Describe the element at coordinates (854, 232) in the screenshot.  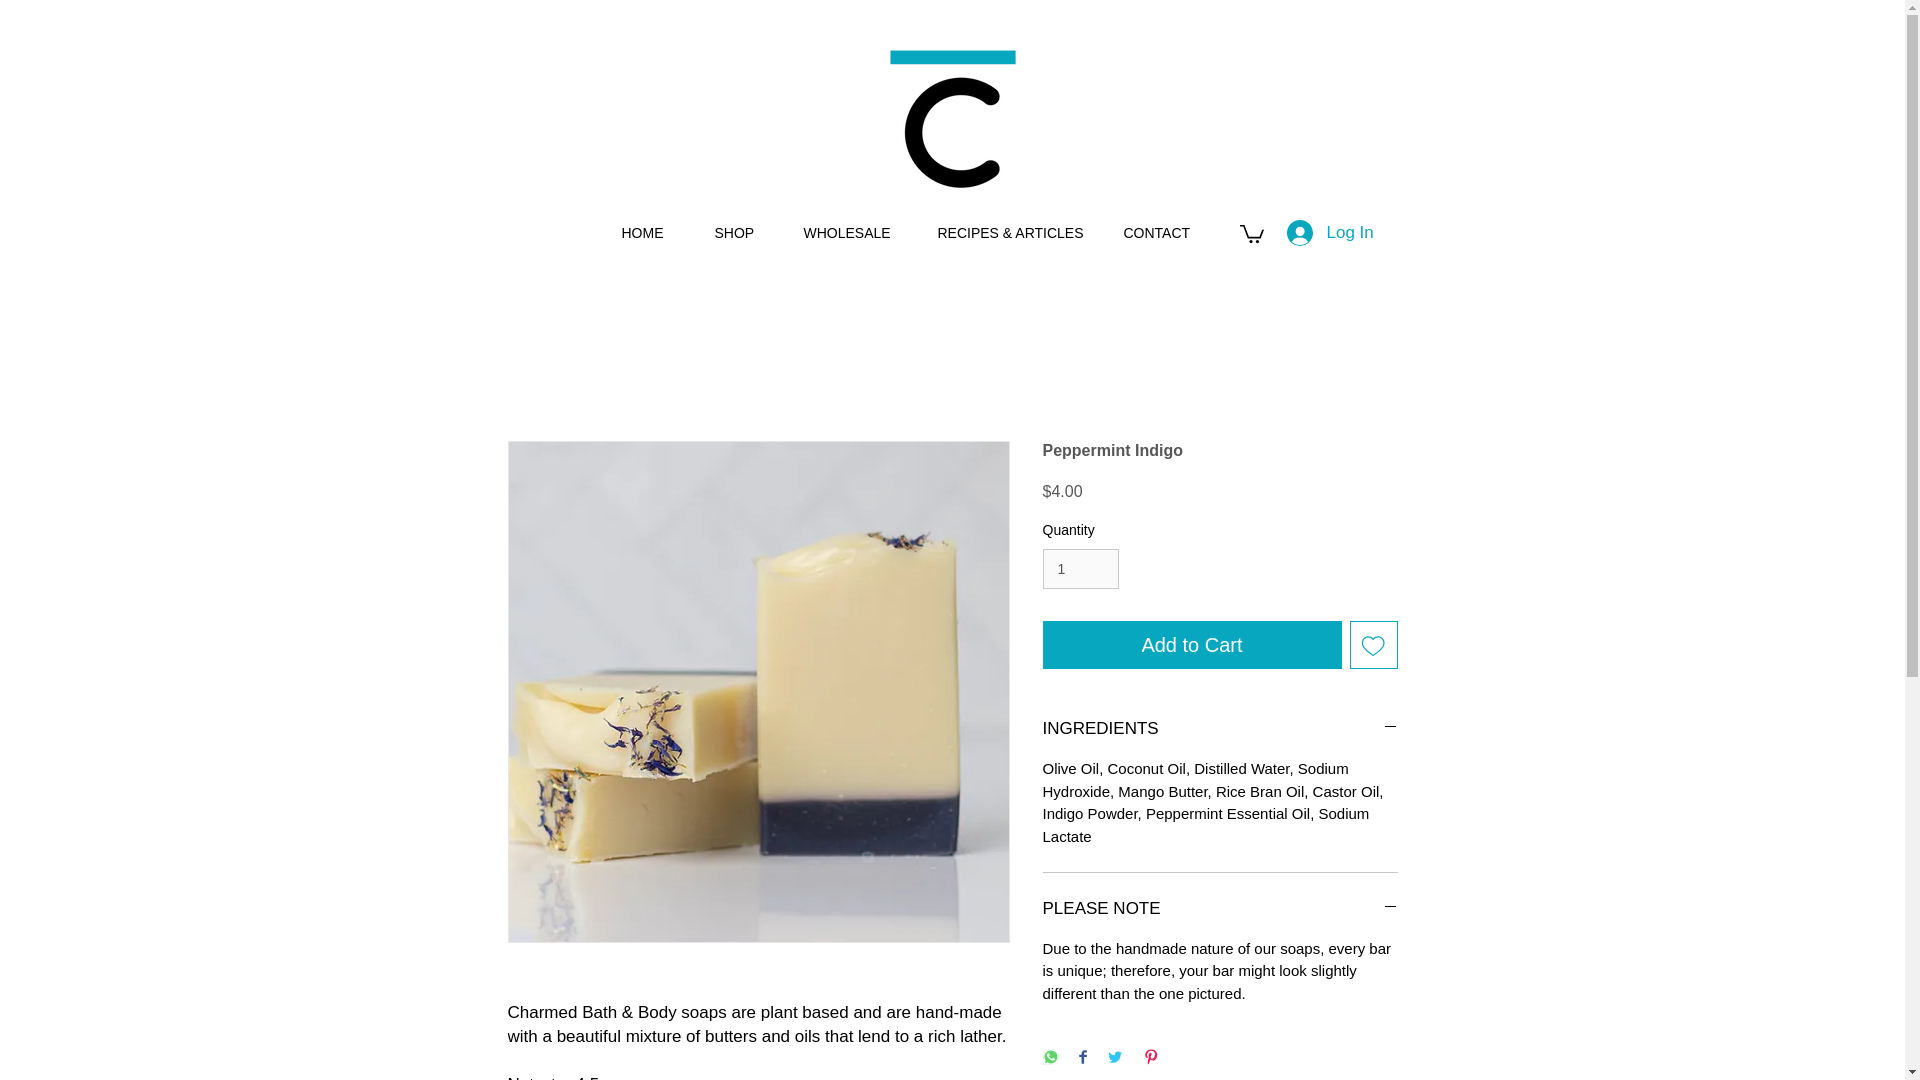
I see `WHOLESALE` at that location.